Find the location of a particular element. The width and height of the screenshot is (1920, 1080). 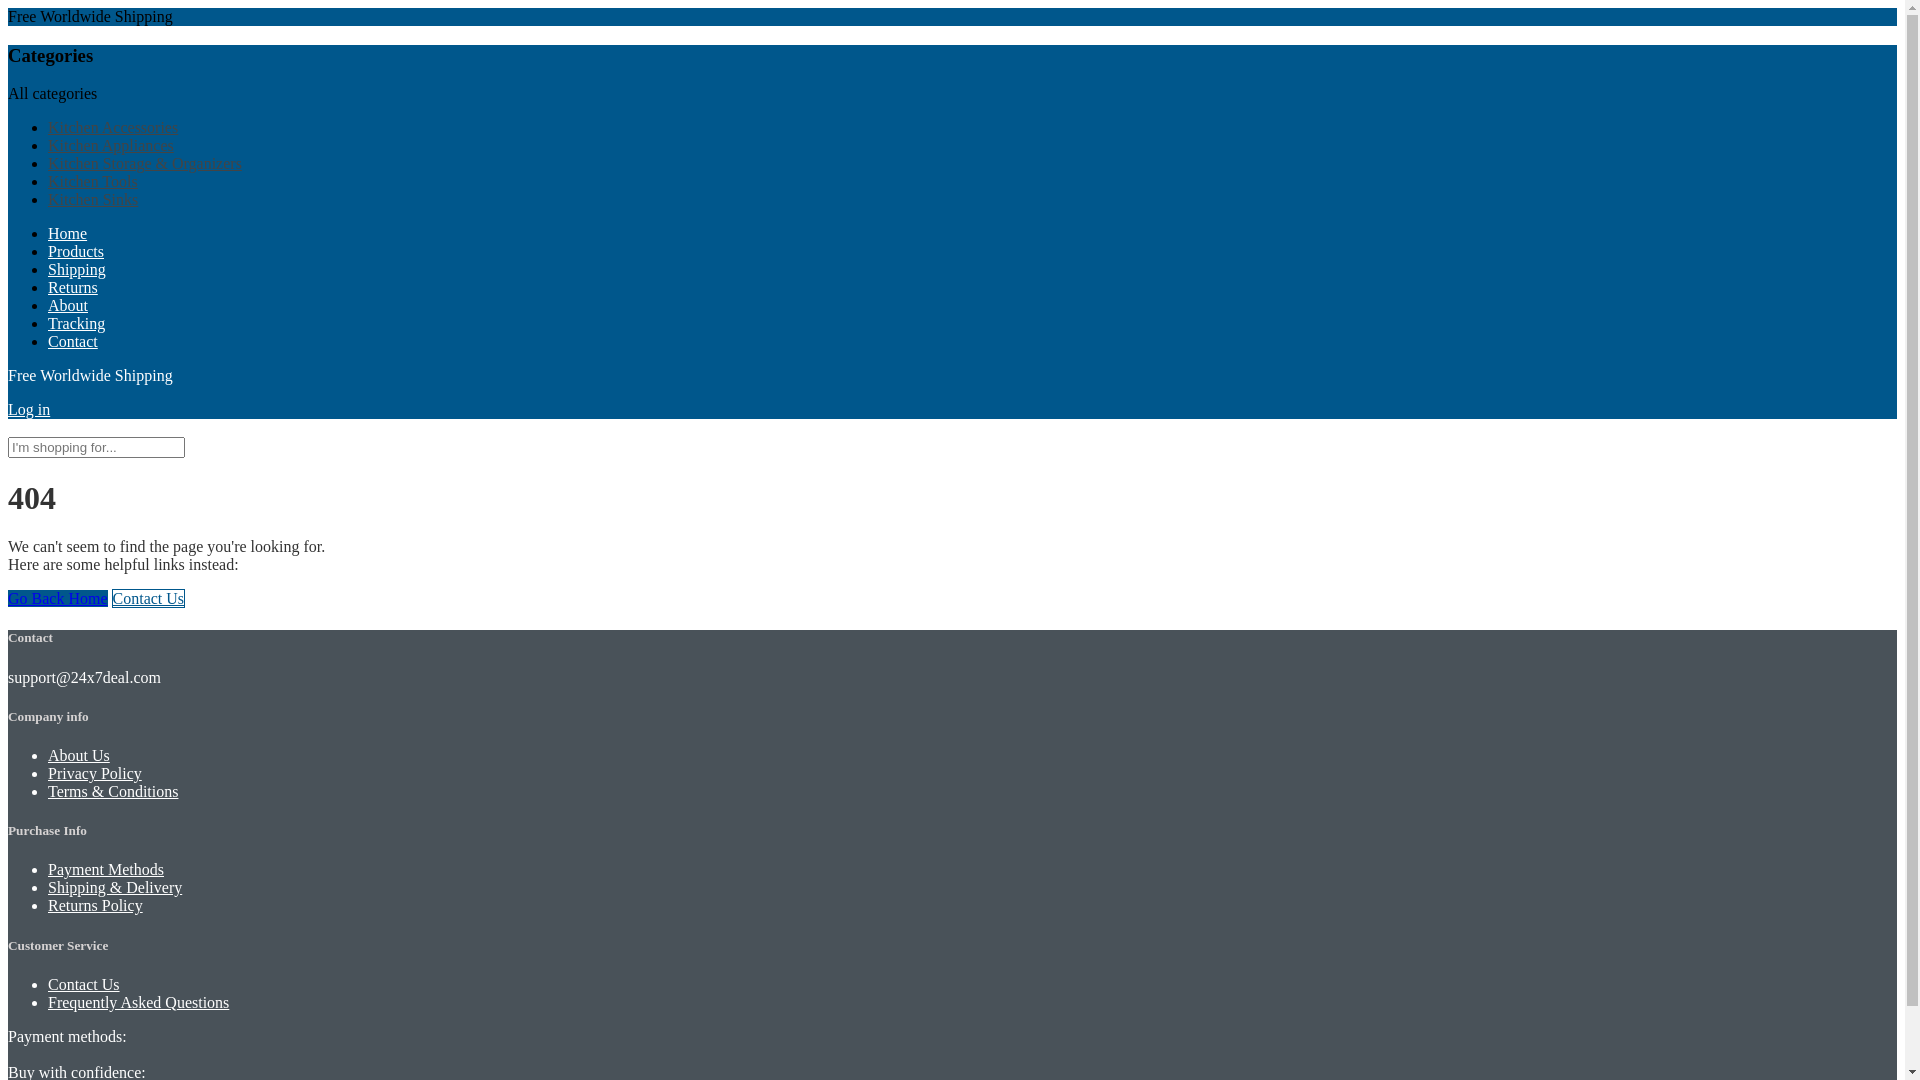

Kitchen Sinks is located at coordinates (93, 200).